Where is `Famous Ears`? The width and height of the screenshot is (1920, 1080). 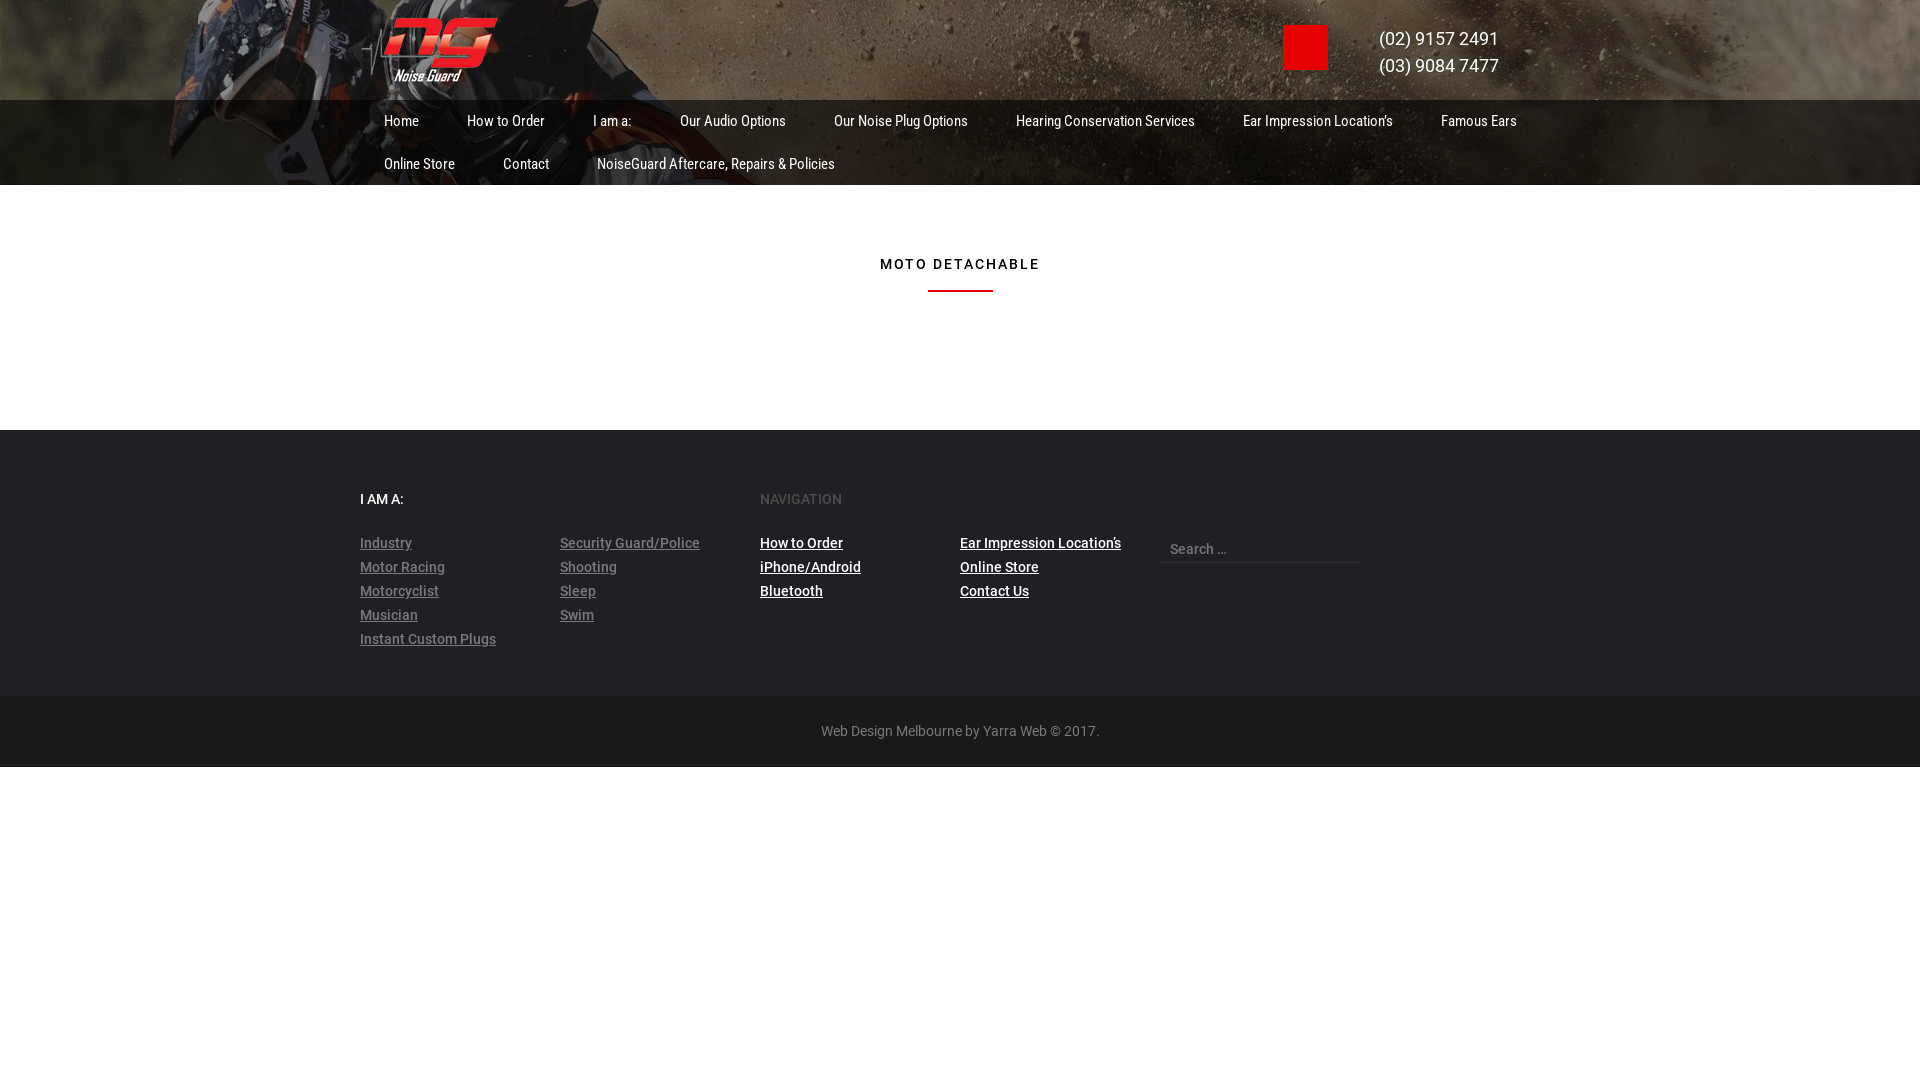 Famous Ears is located at coordinates (1479, 122).